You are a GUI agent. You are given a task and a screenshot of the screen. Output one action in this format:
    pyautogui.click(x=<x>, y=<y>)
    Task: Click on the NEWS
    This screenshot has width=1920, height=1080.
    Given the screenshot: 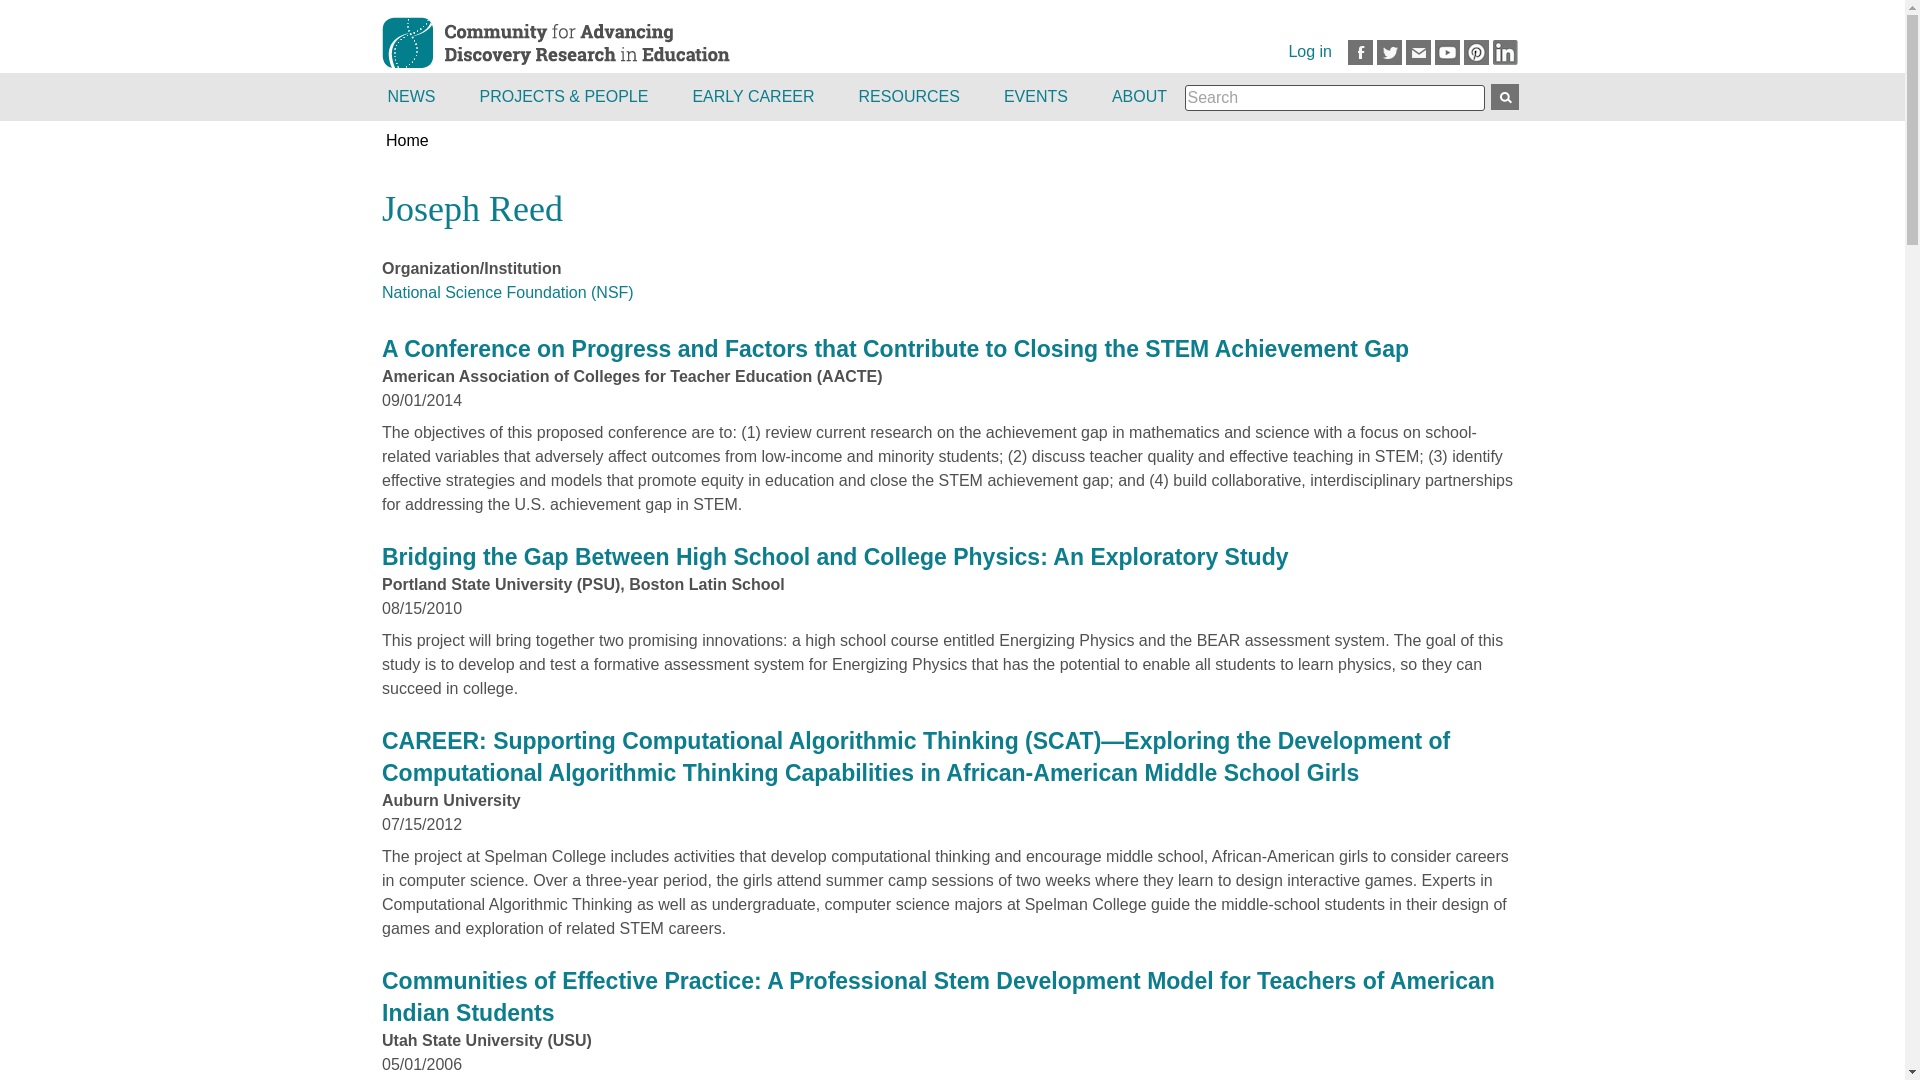 What is the action you would take?
    pyautogui.click(x=420, y=96)
    